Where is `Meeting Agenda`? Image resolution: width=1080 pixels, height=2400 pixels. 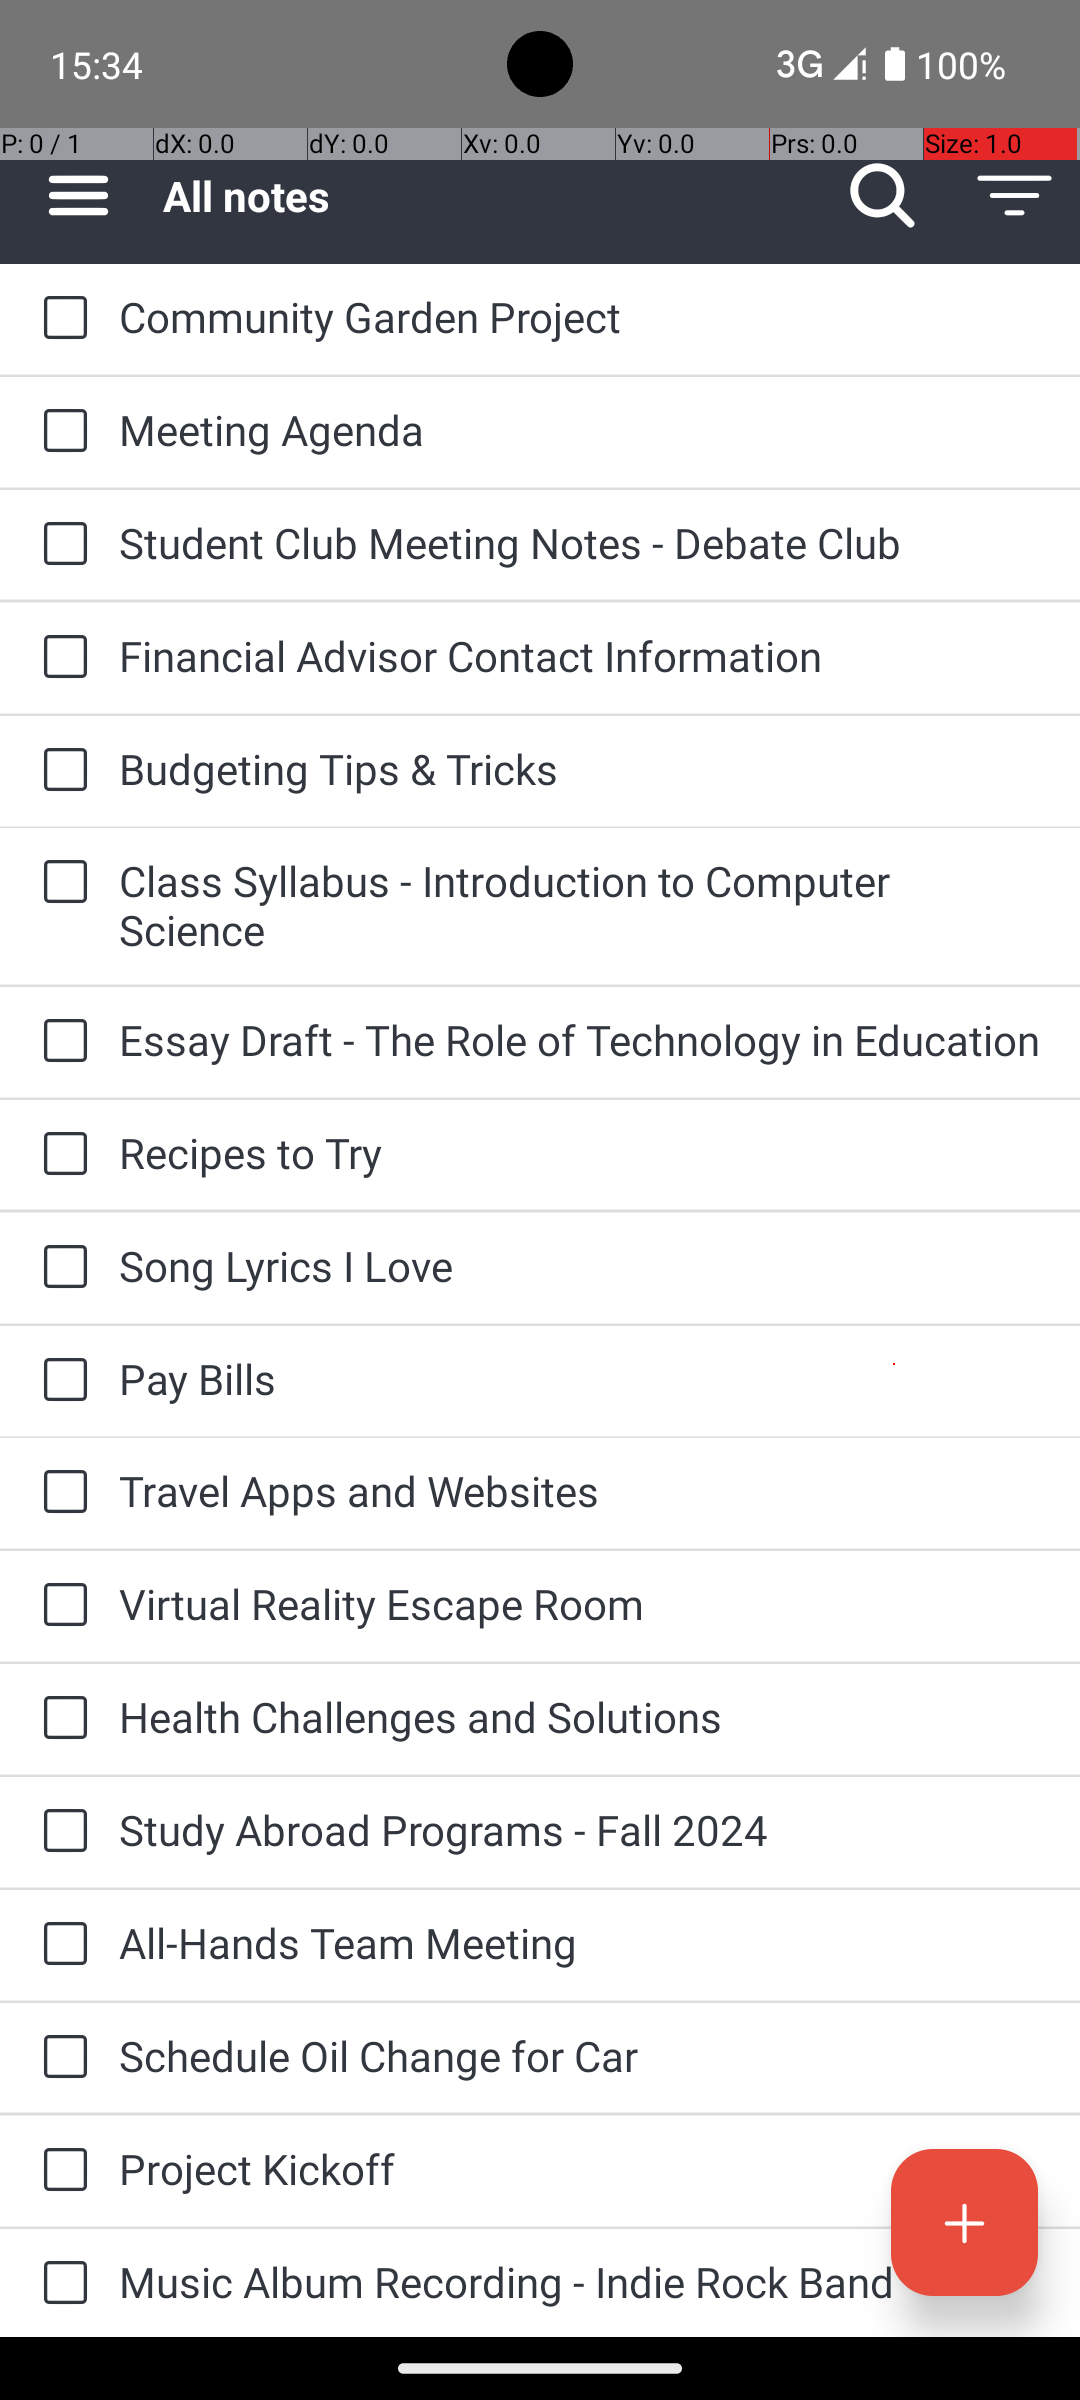
Meeting Agenda is located at coordinates (580, 430).